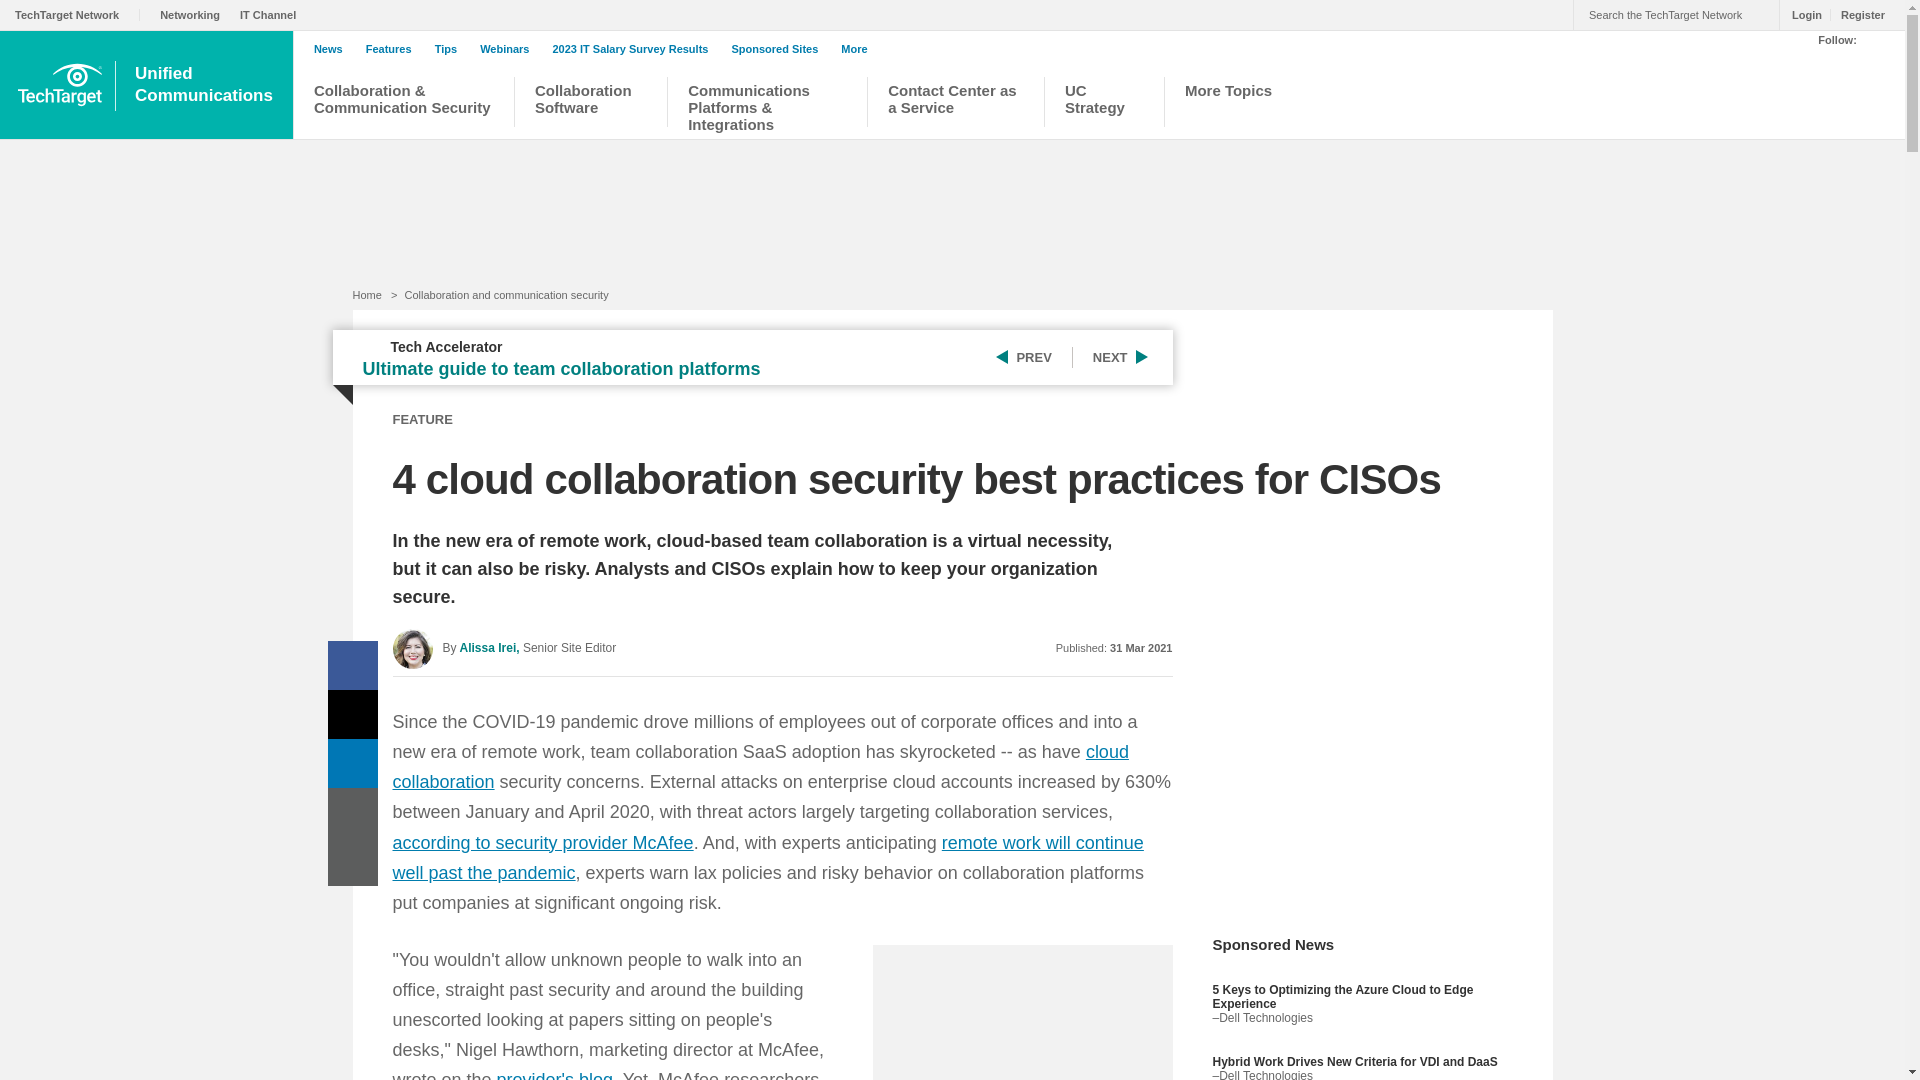 Image resolution: width=1920 pixels, height=1080 pixels. I want to click on IT Channel, so click(272, 14).